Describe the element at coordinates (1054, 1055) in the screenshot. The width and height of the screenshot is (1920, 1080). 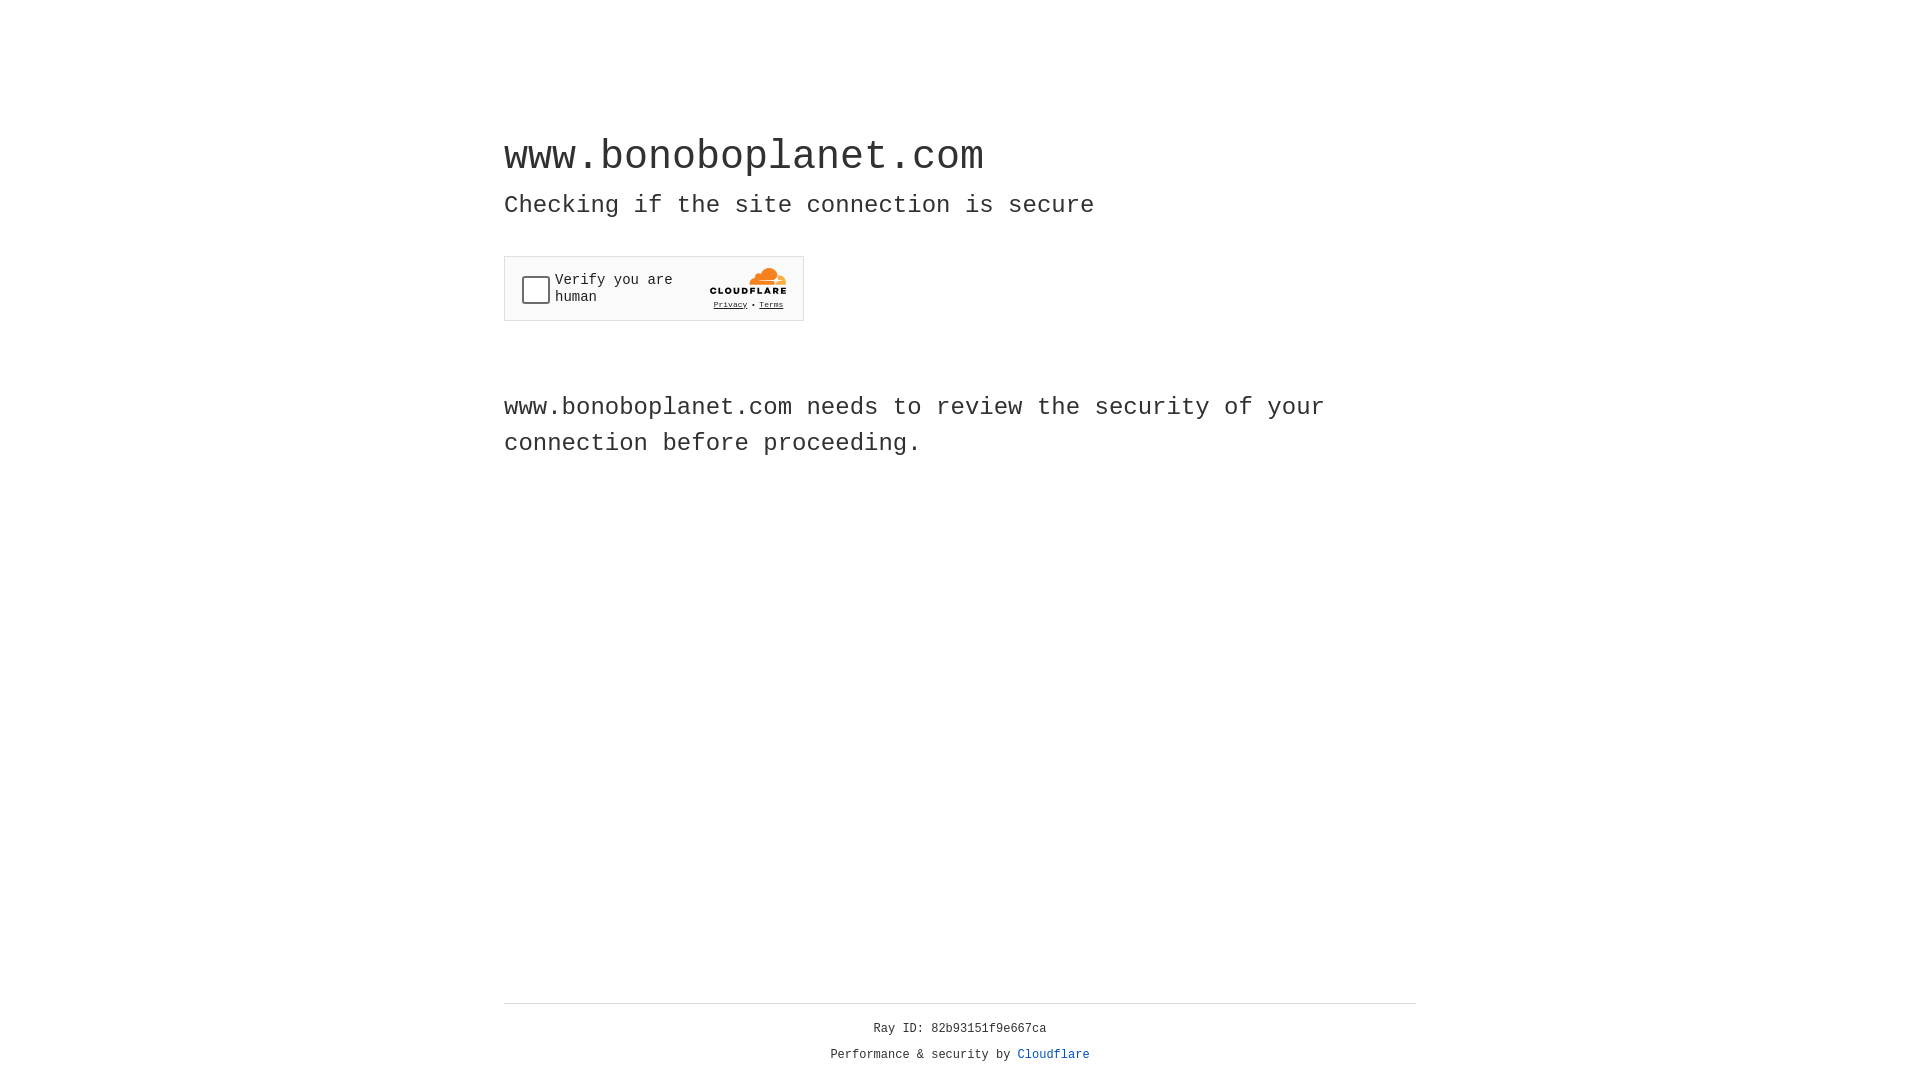
I see `Cloudflare` at that location.